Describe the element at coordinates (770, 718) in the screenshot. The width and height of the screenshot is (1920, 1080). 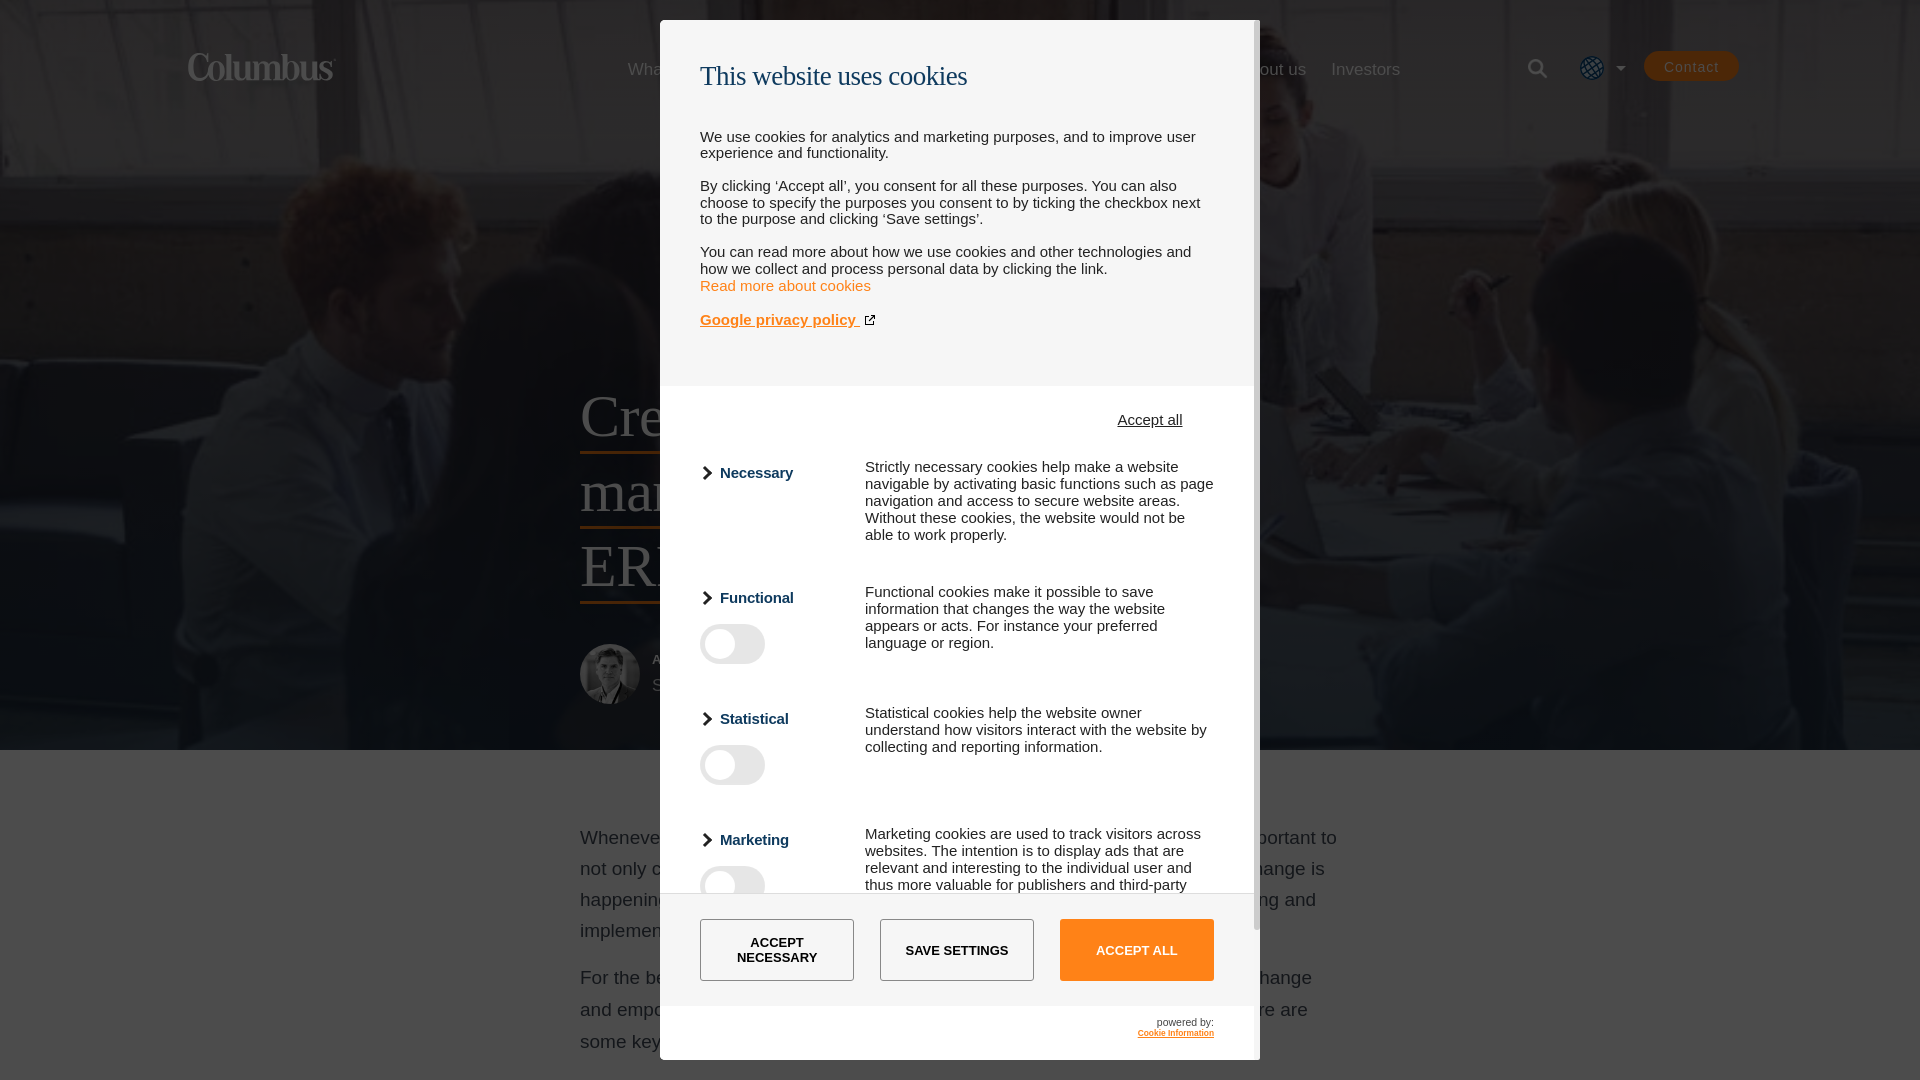
I see `Statistical` at that location.